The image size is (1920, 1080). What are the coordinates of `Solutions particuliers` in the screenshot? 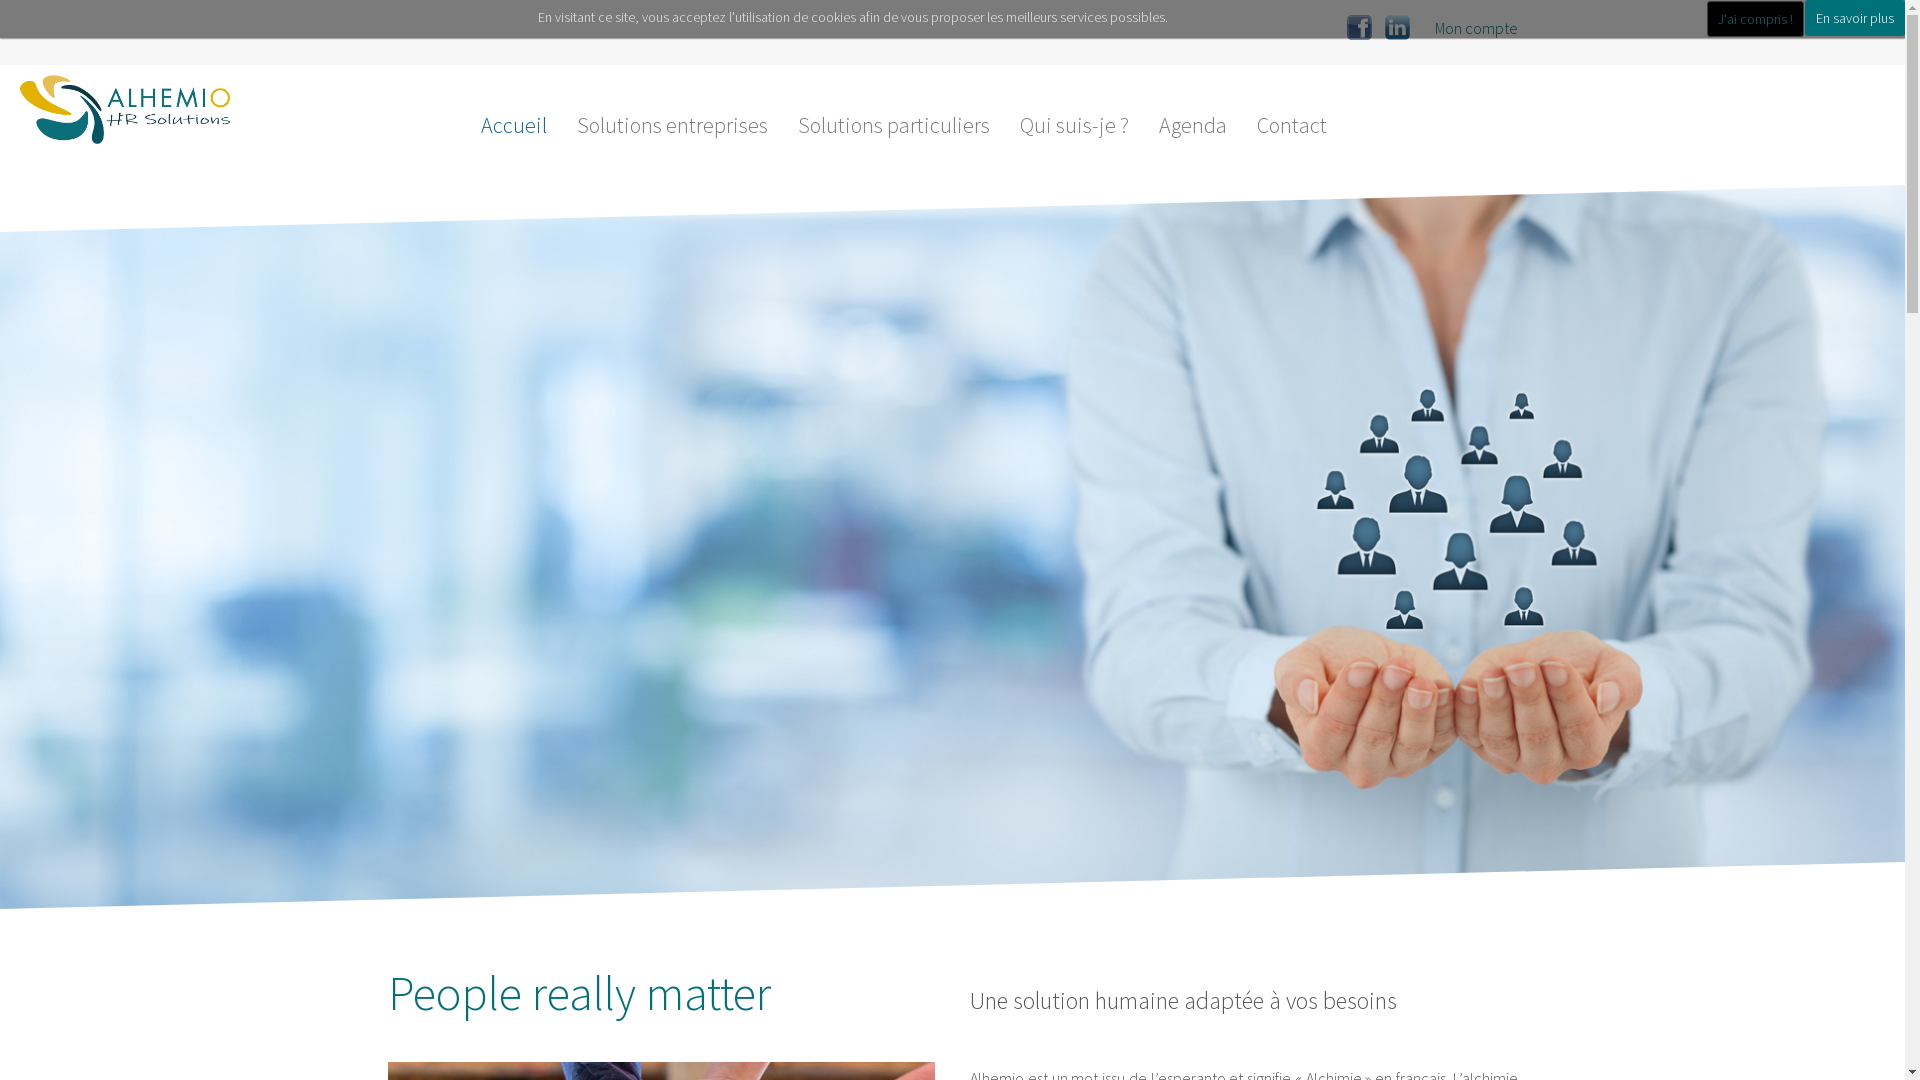 It's located at (893, 125).